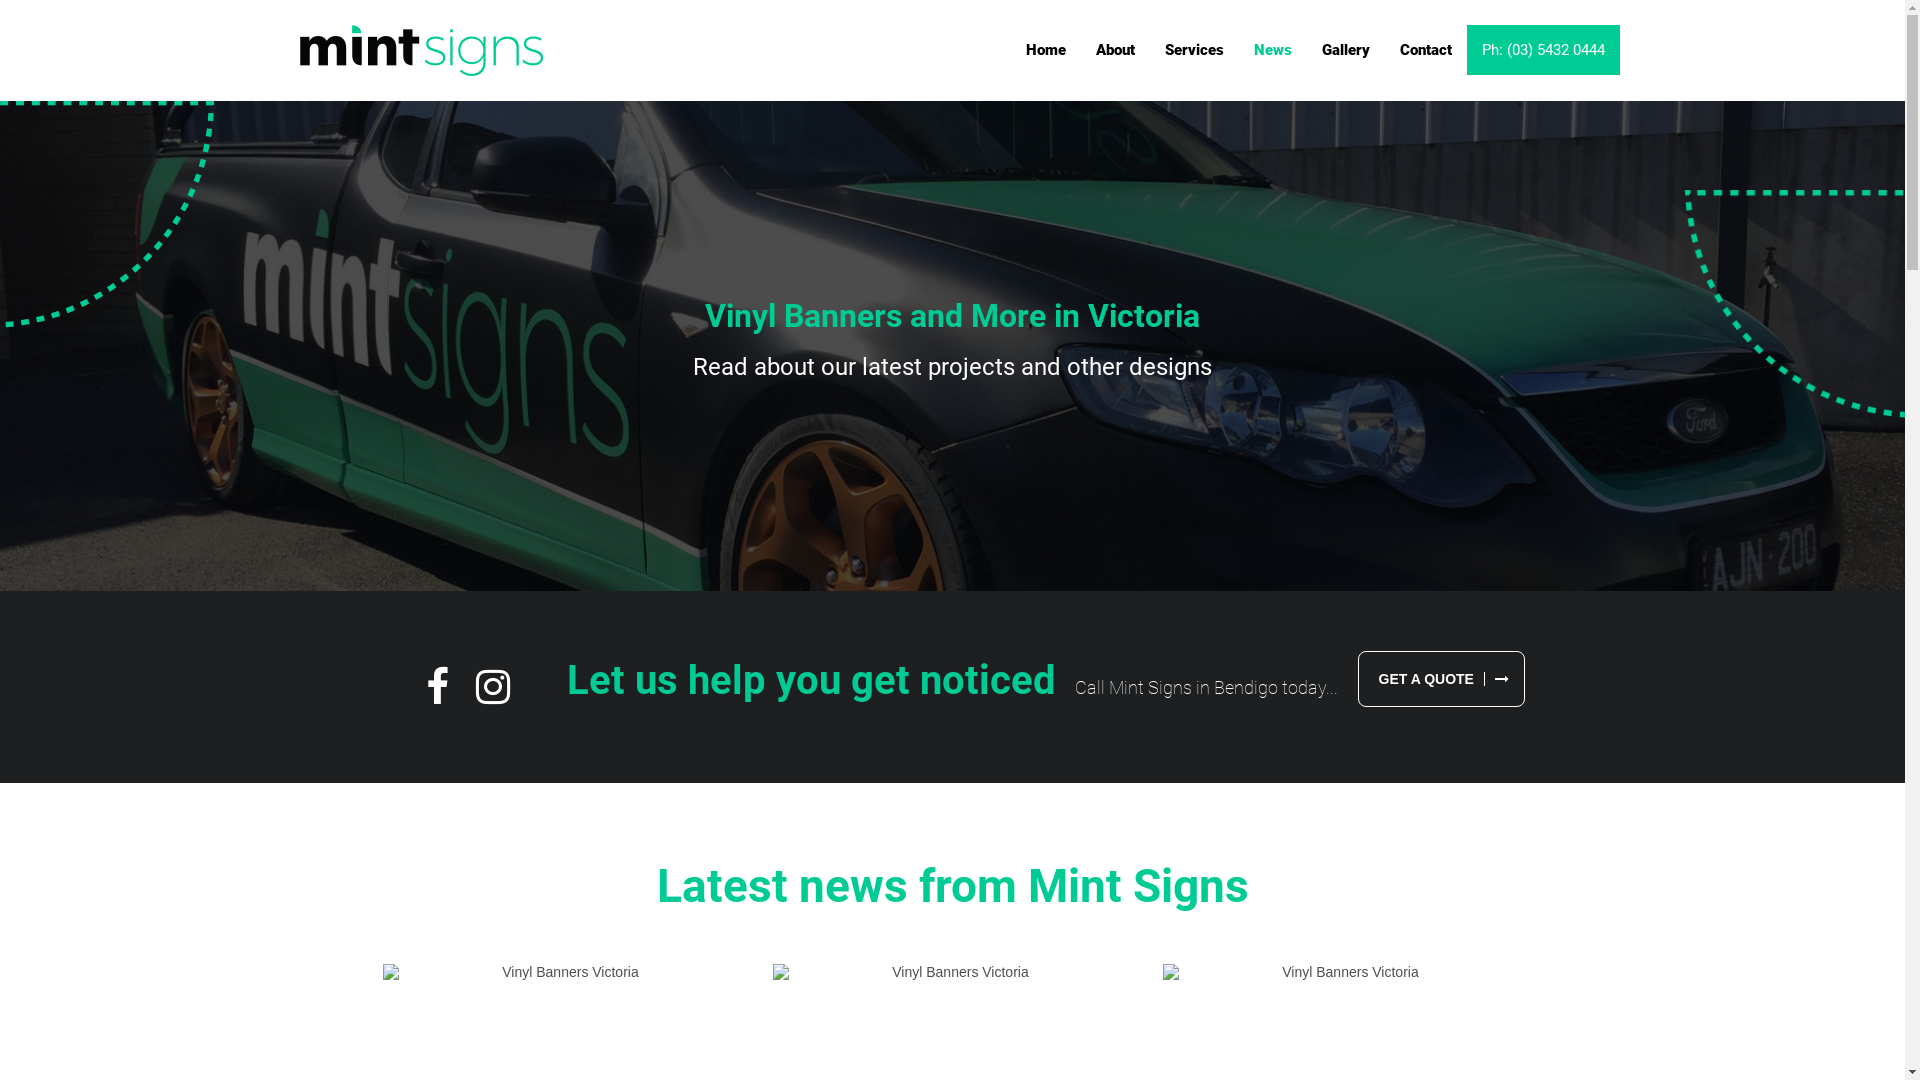 The height and width of the screenshot is (1080, 1920). What do you see at coordinates (1273, 50) in the screenshot?
I see `News` at bounding box center [1273, 50].